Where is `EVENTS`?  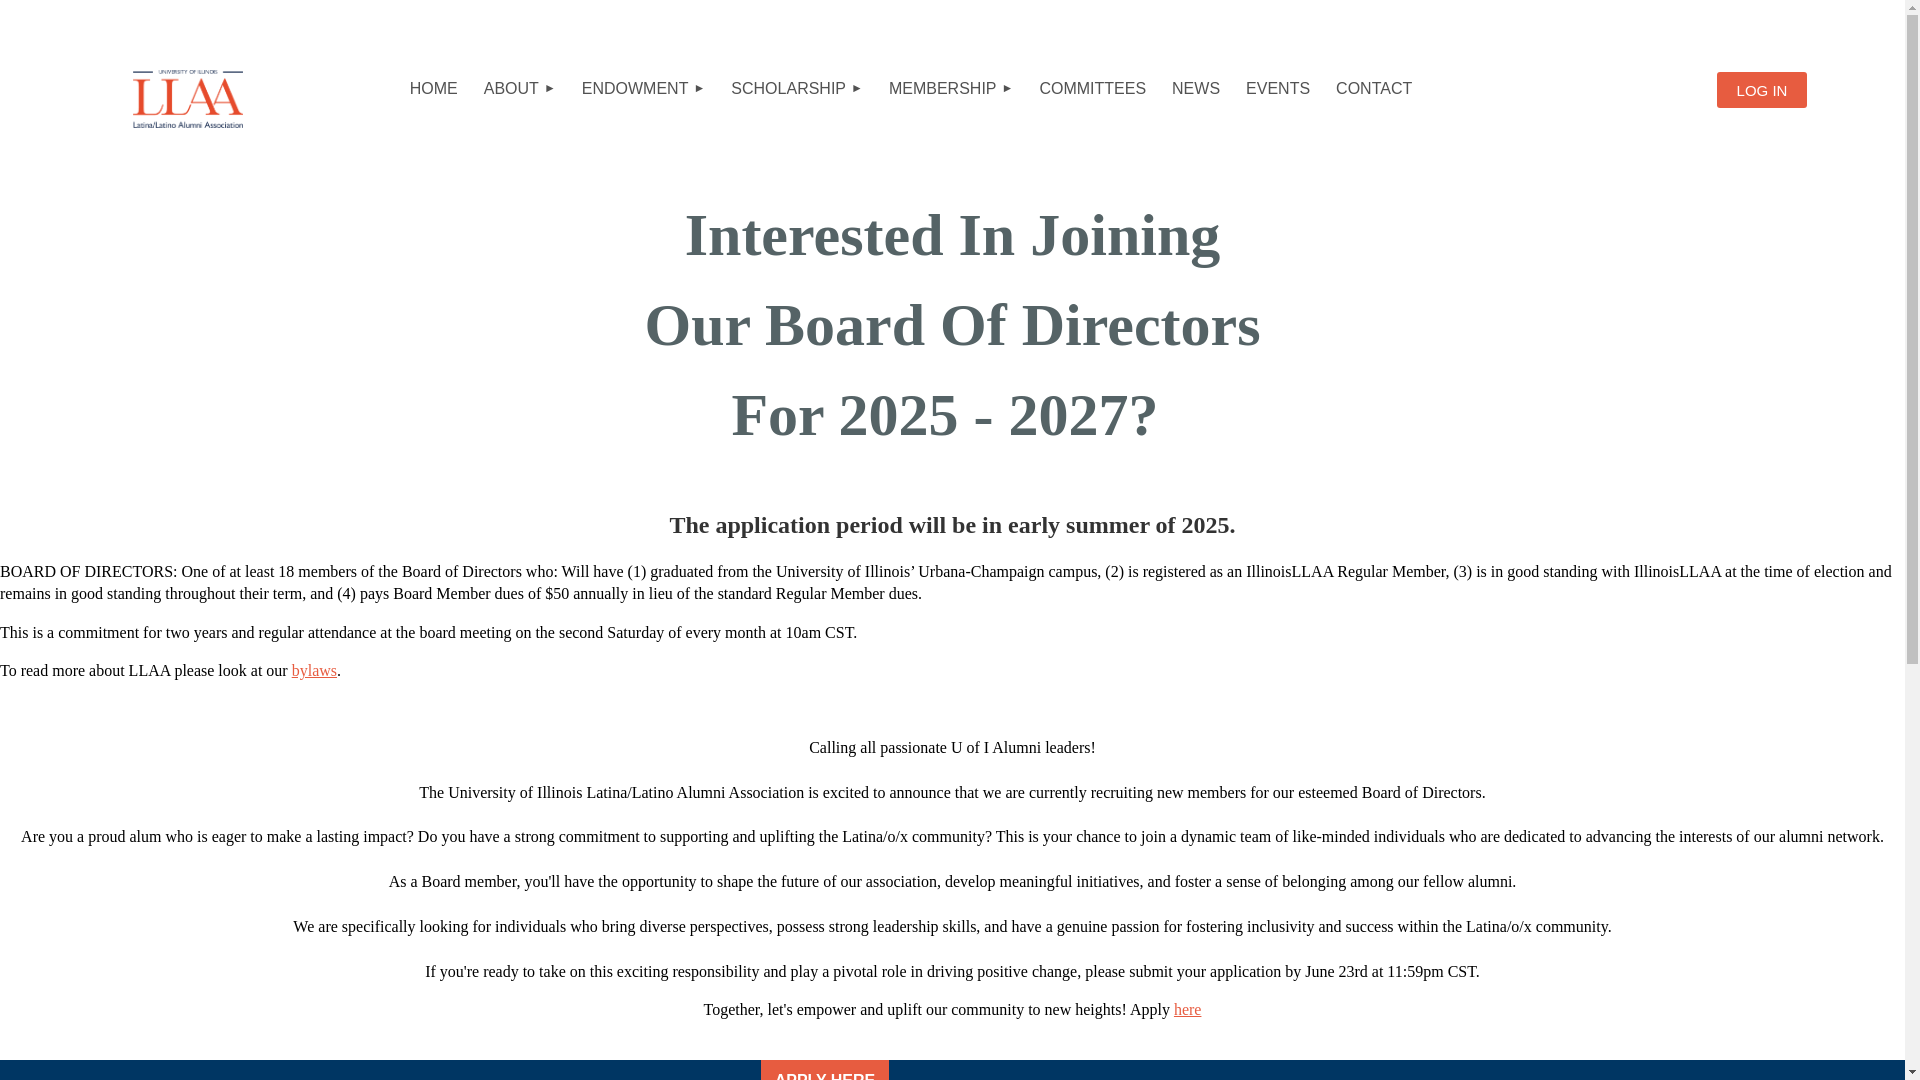 EVENTS is located at coordinates (1277, 88).